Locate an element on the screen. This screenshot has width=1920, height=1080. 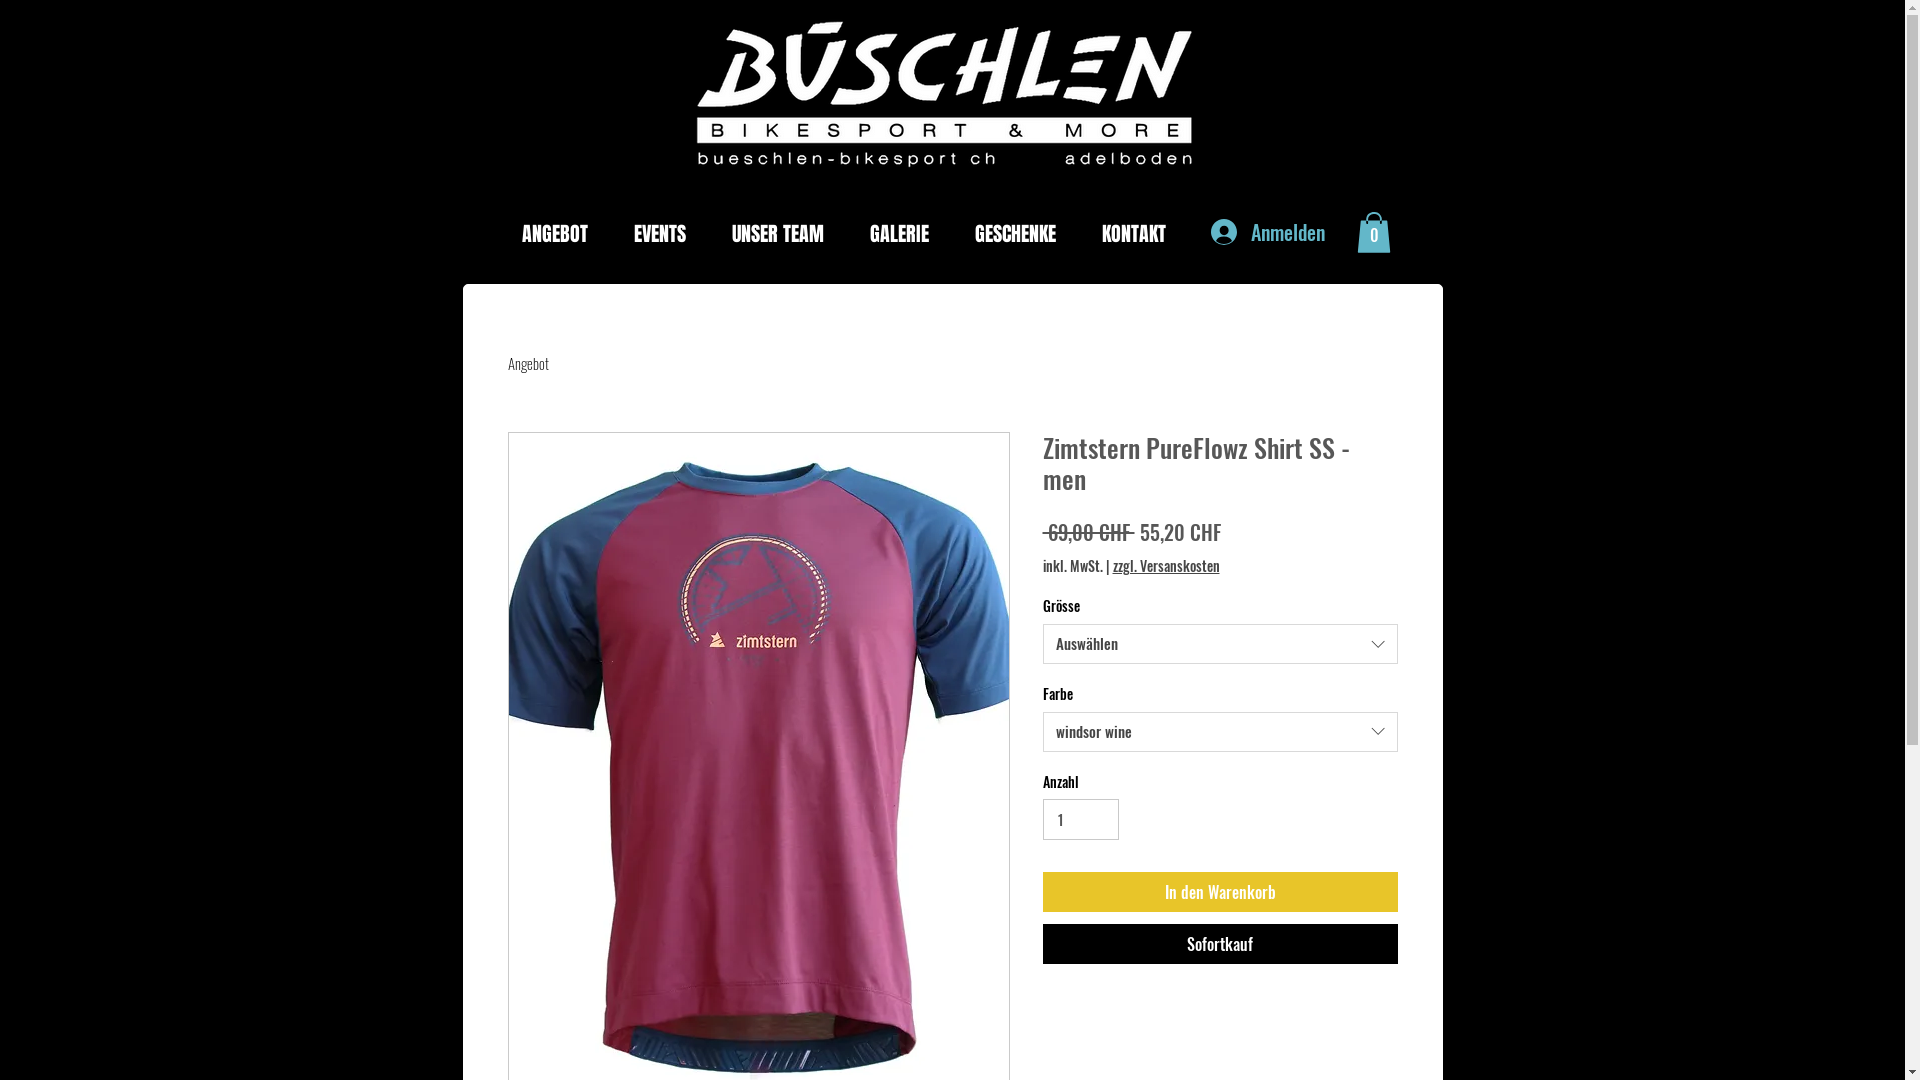
ANGEBOT is located at coordinates (562, 234).